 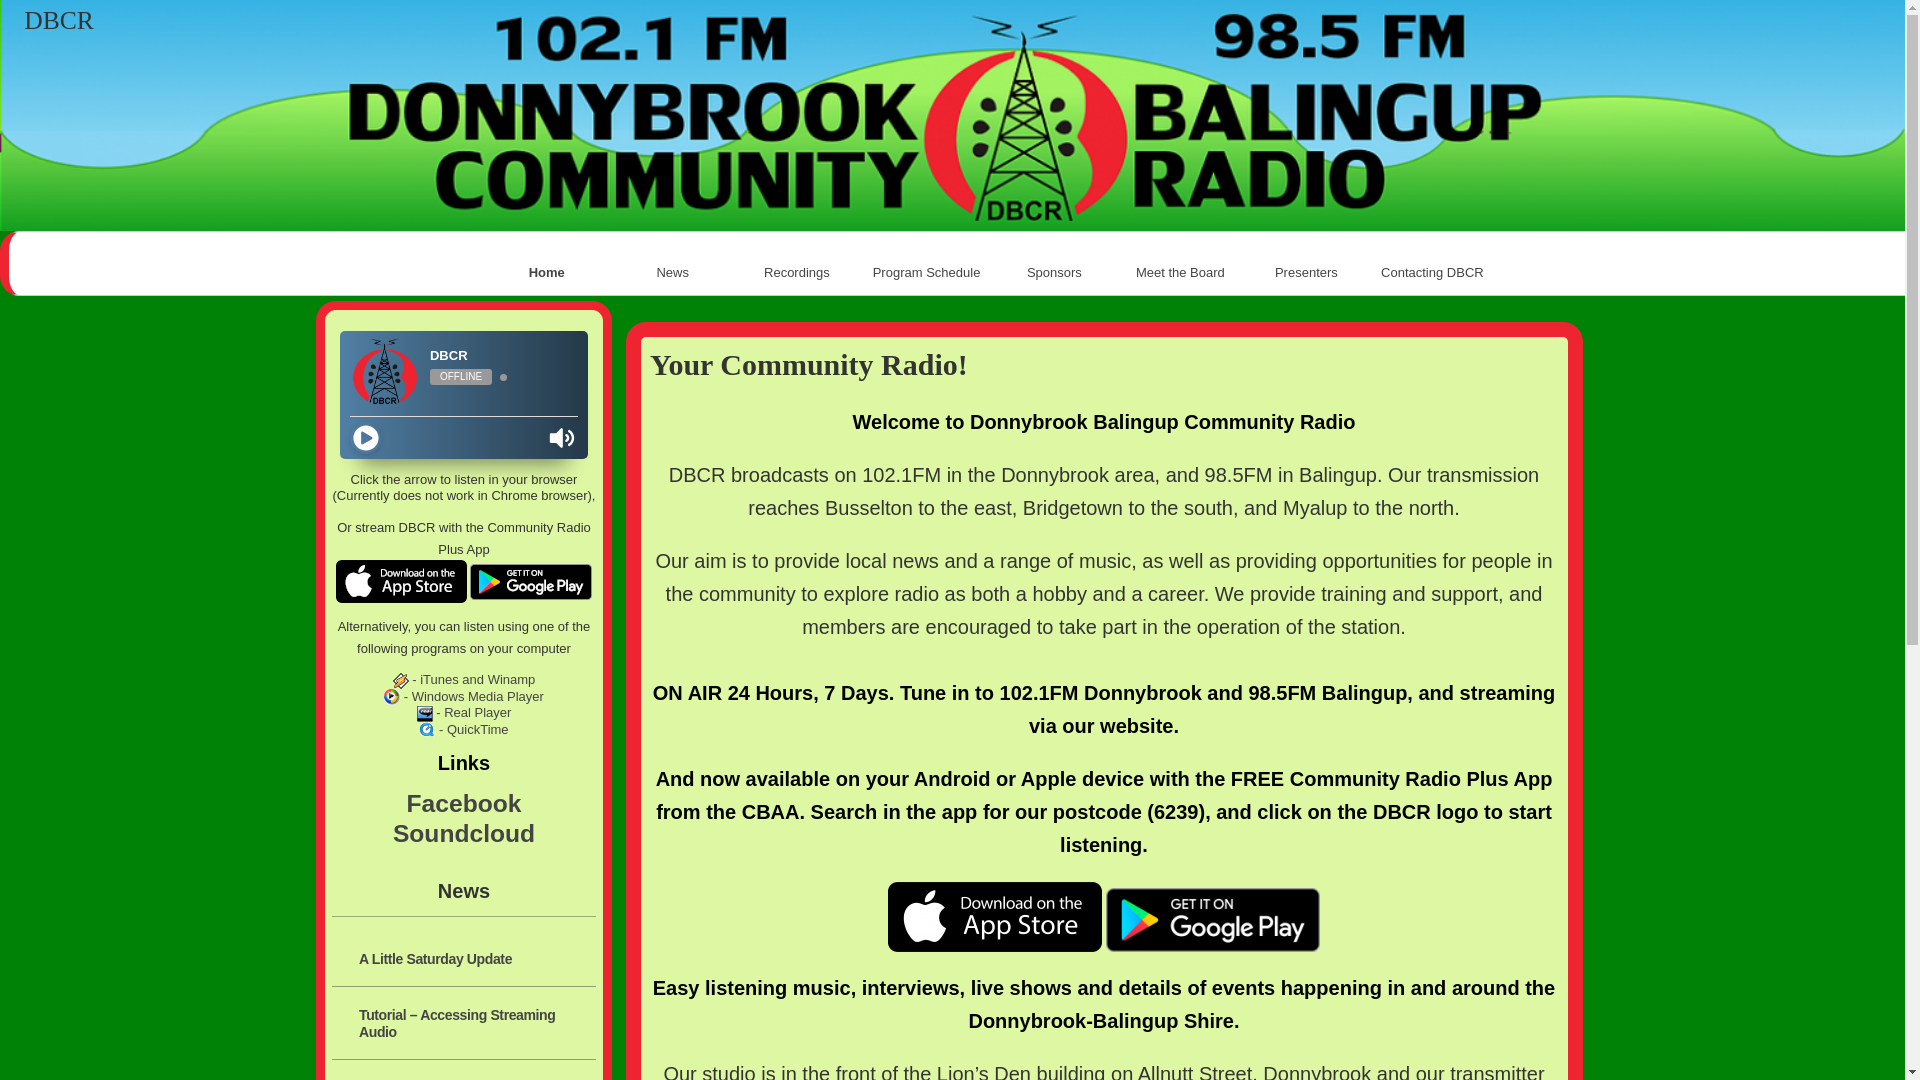 I want to click on Home, so click(x=547, y=273).